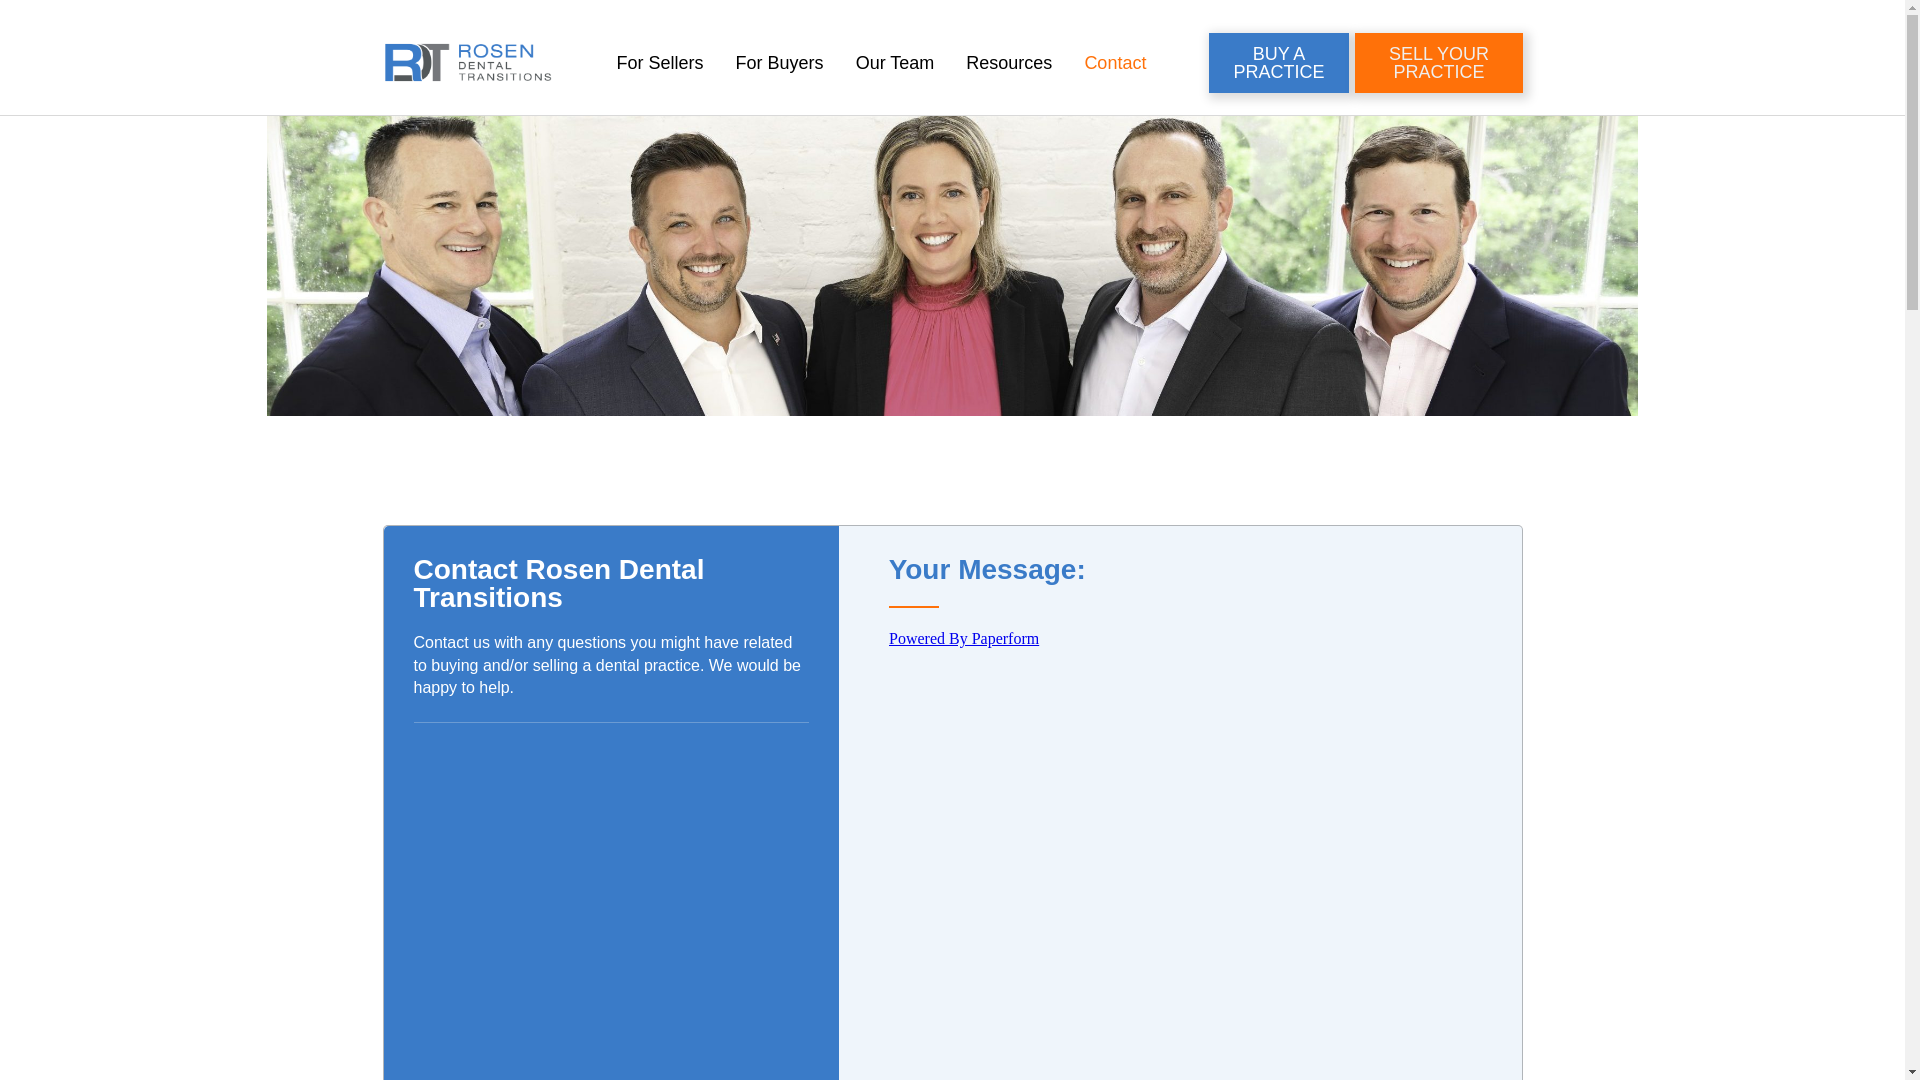  What do you see at coordinates (1190, 779) in the screenshot?
I see `Embedded form` at bounding box center [1190, 779].